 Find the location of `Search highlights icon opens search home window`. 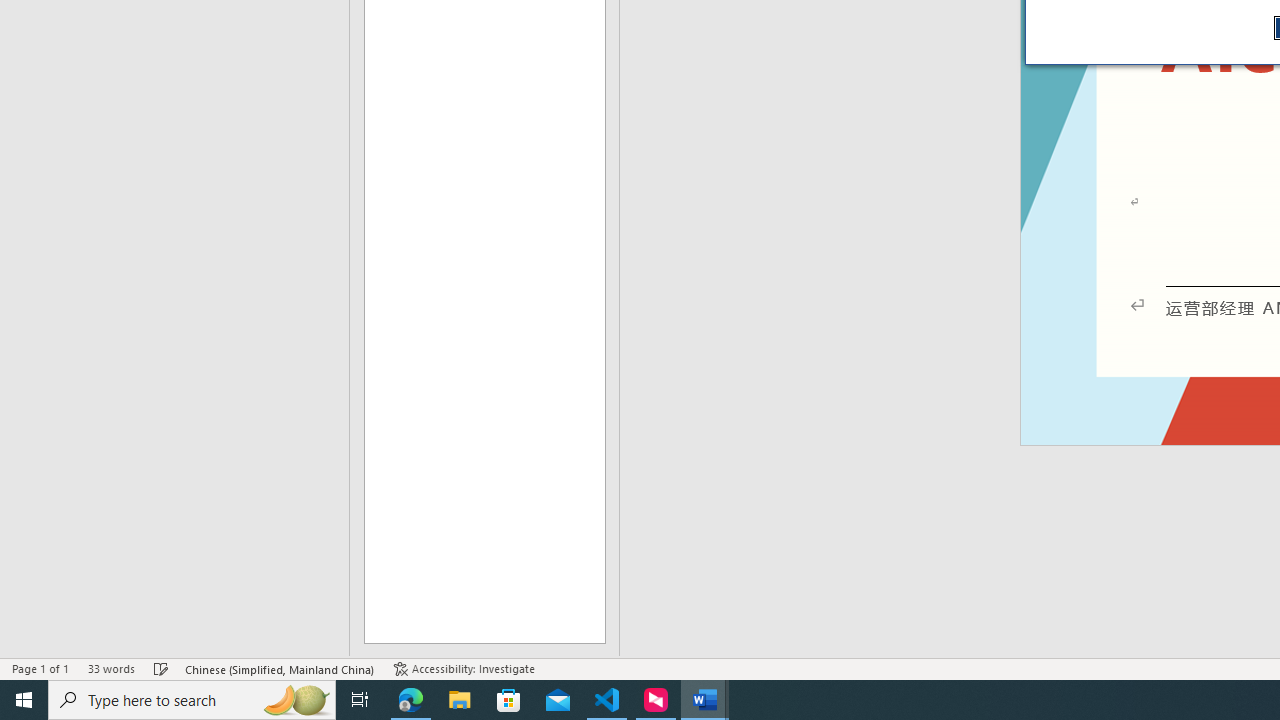

Search highlights icon opens search home window is located at coordinates (296, 700).